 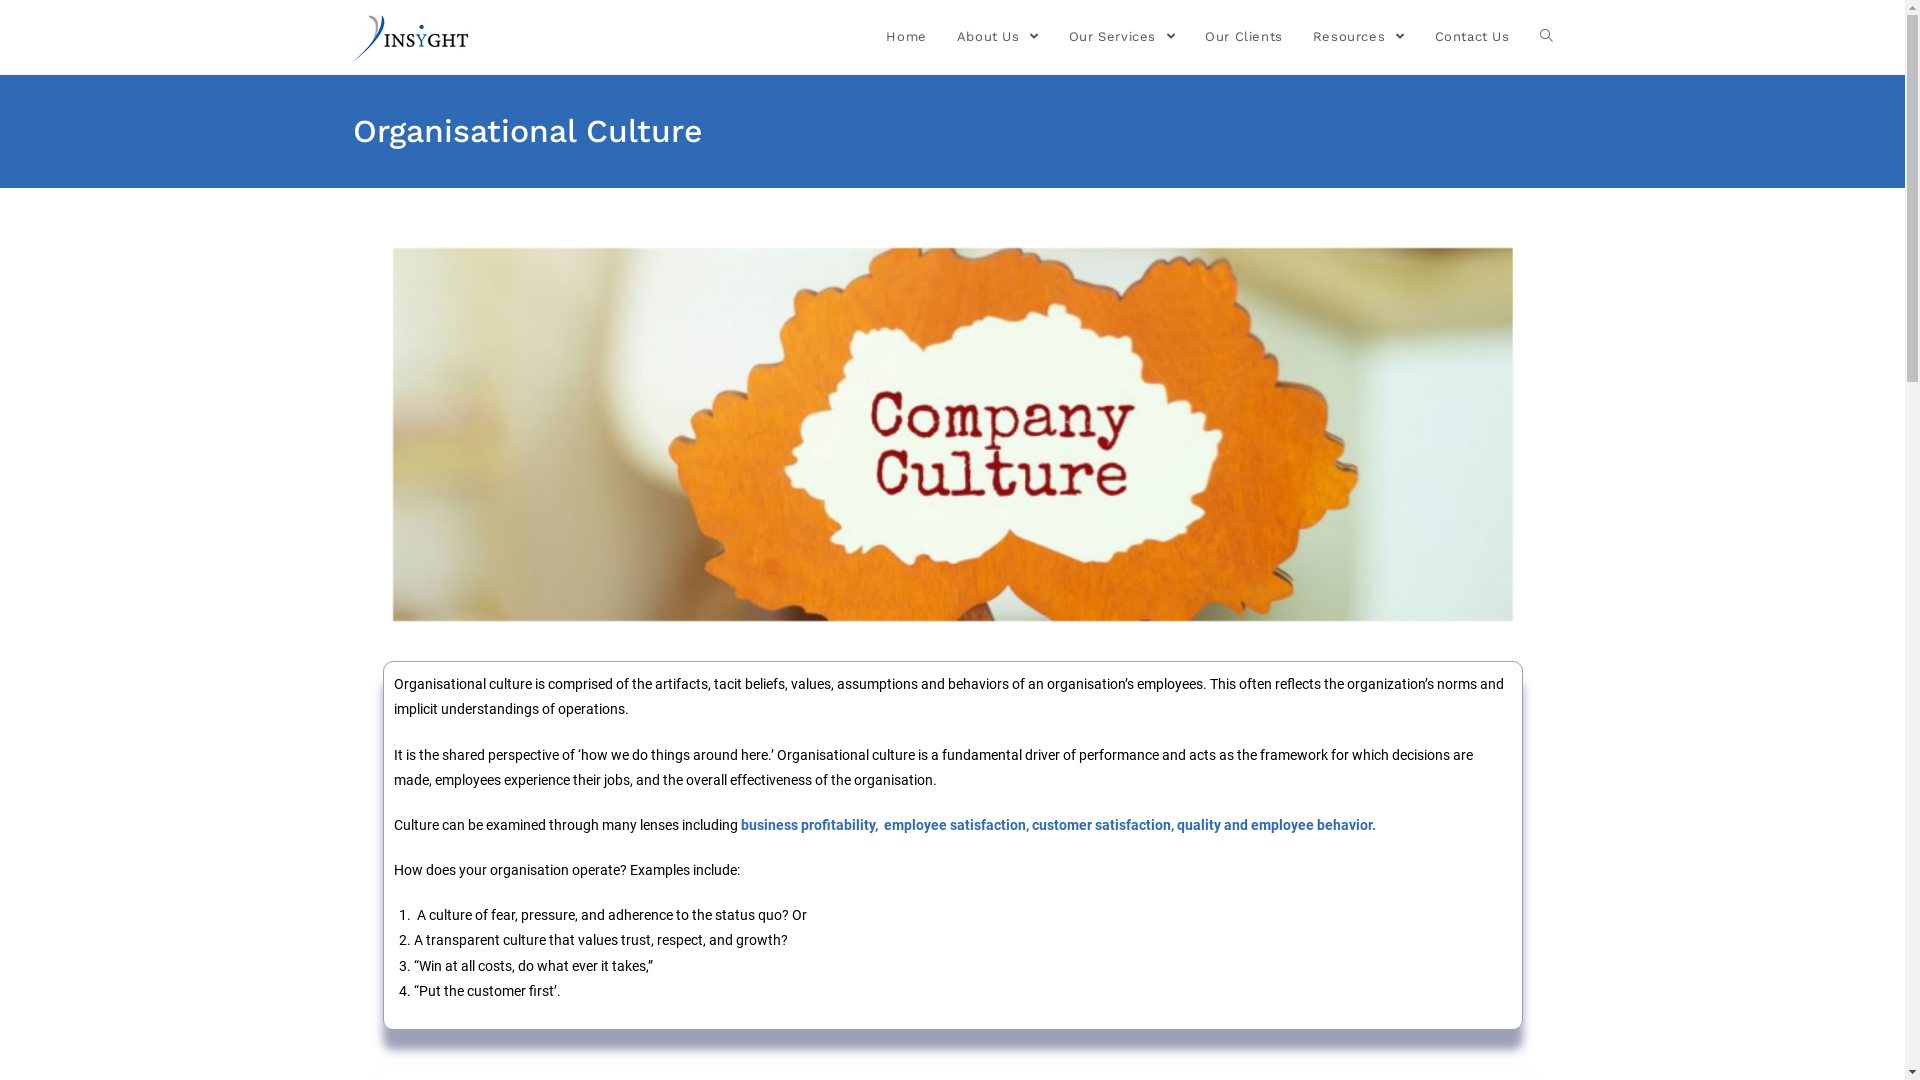 I want to click on About Us, so click(x=998, y=37).